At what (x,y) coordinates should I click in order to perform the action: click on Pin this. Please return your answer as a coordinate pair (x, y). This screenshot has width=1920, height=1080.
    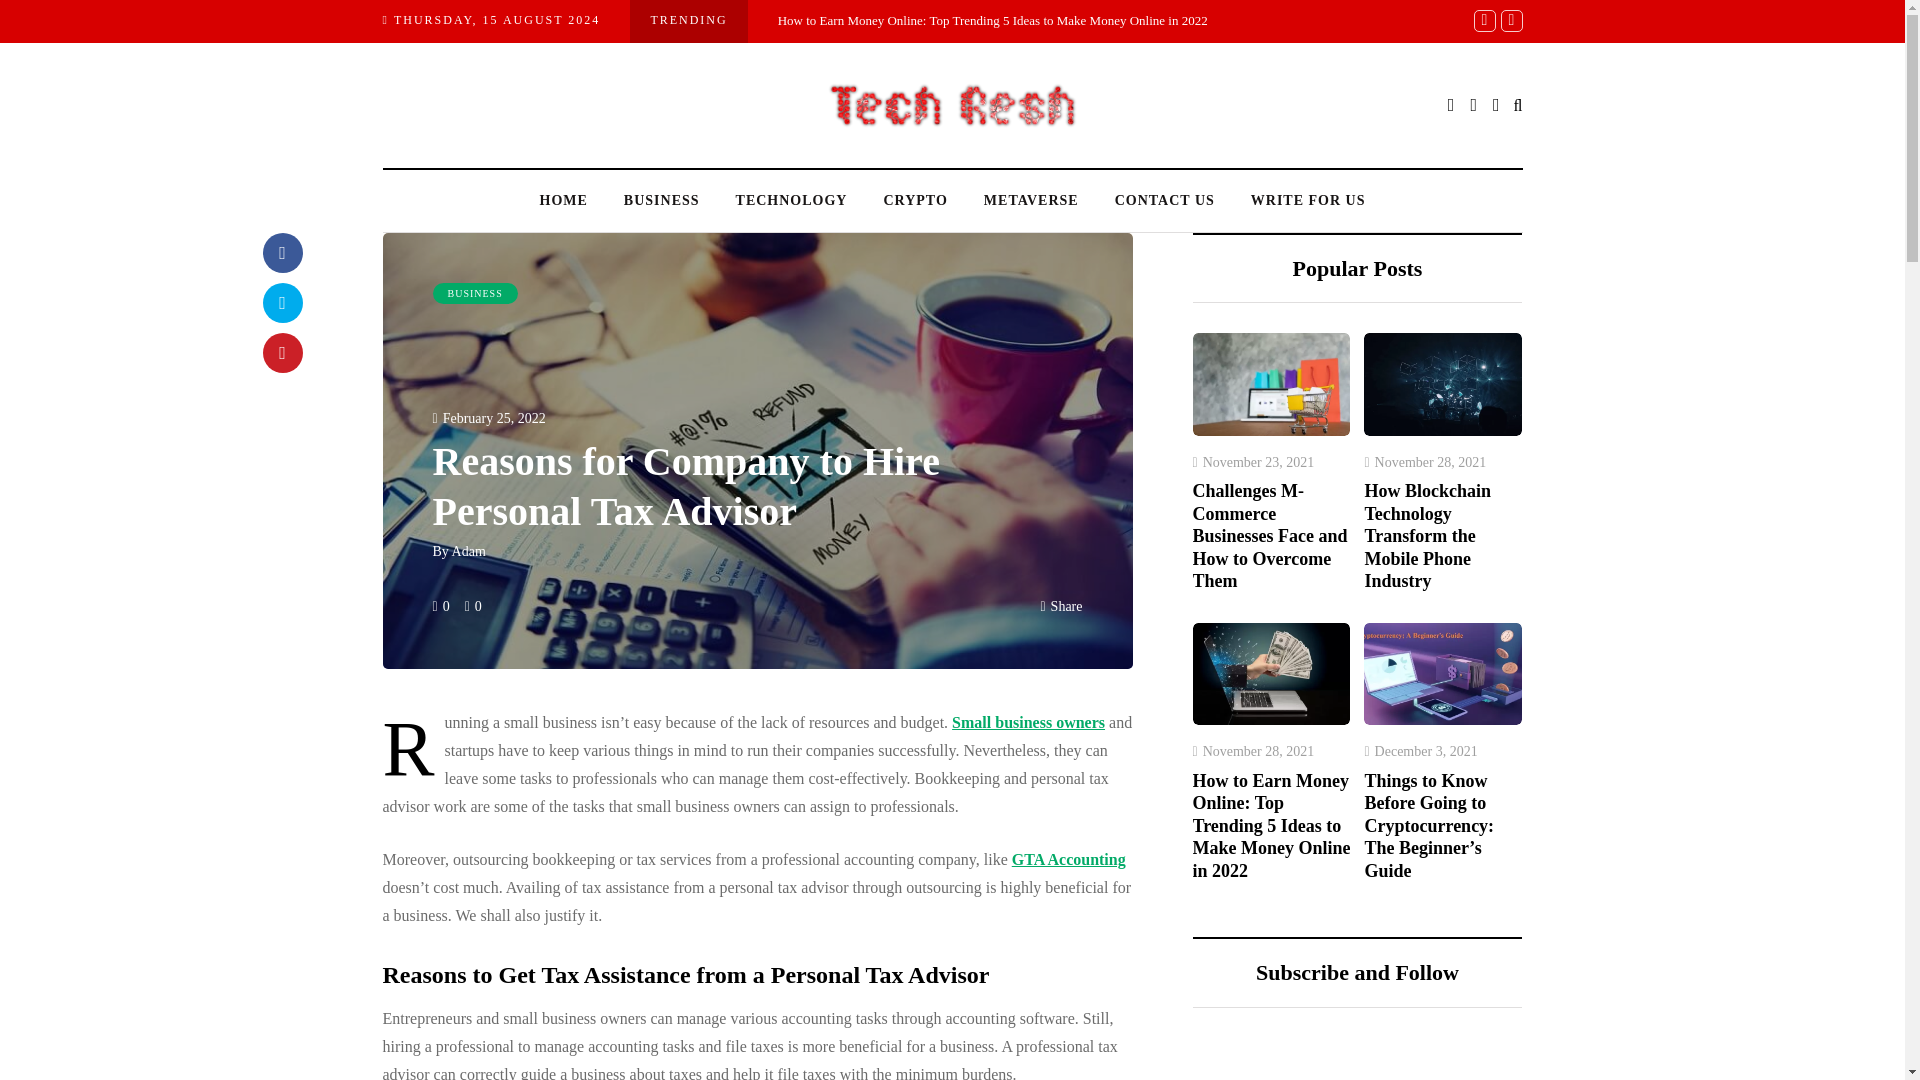
    Looking at the image, I should click on (281, 352).